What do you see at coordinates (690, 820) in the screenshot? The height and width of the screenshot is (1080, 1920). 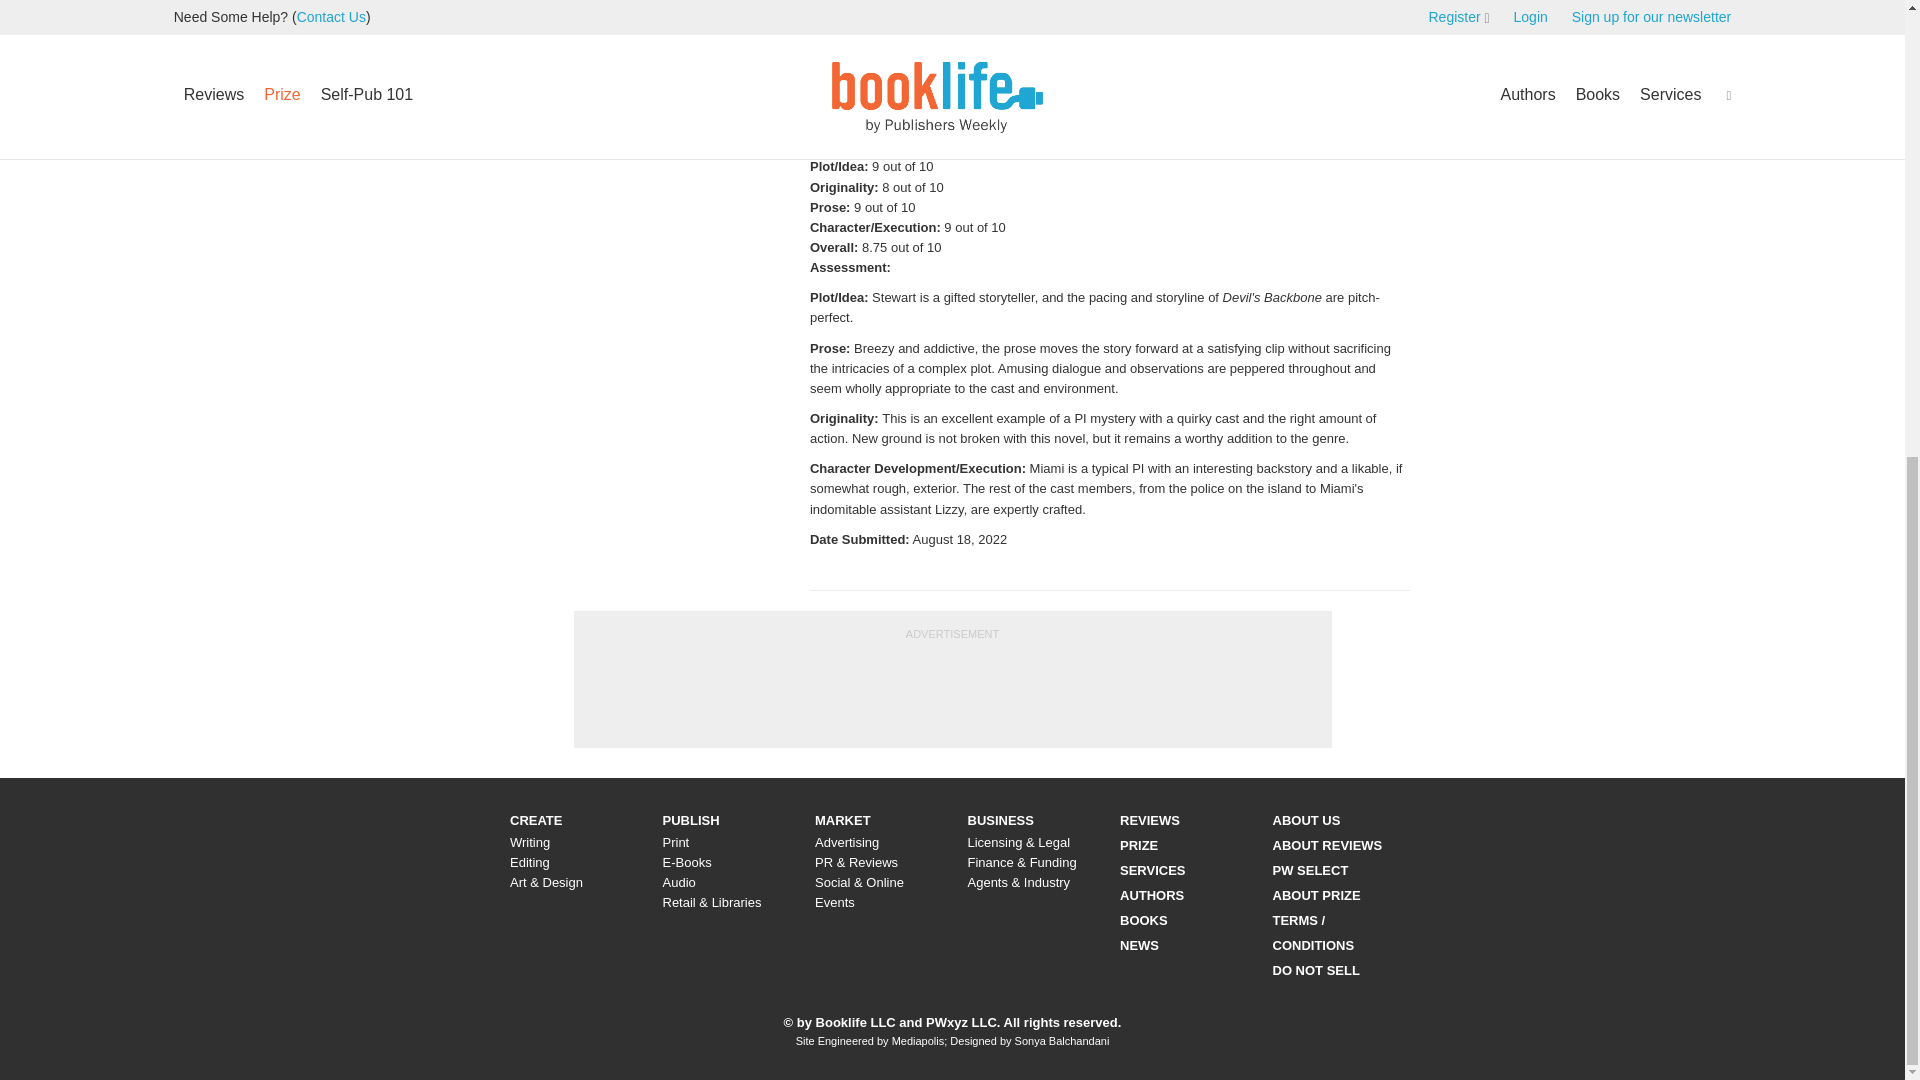 I see `PUBLISH` at bounding box center [690, 820].